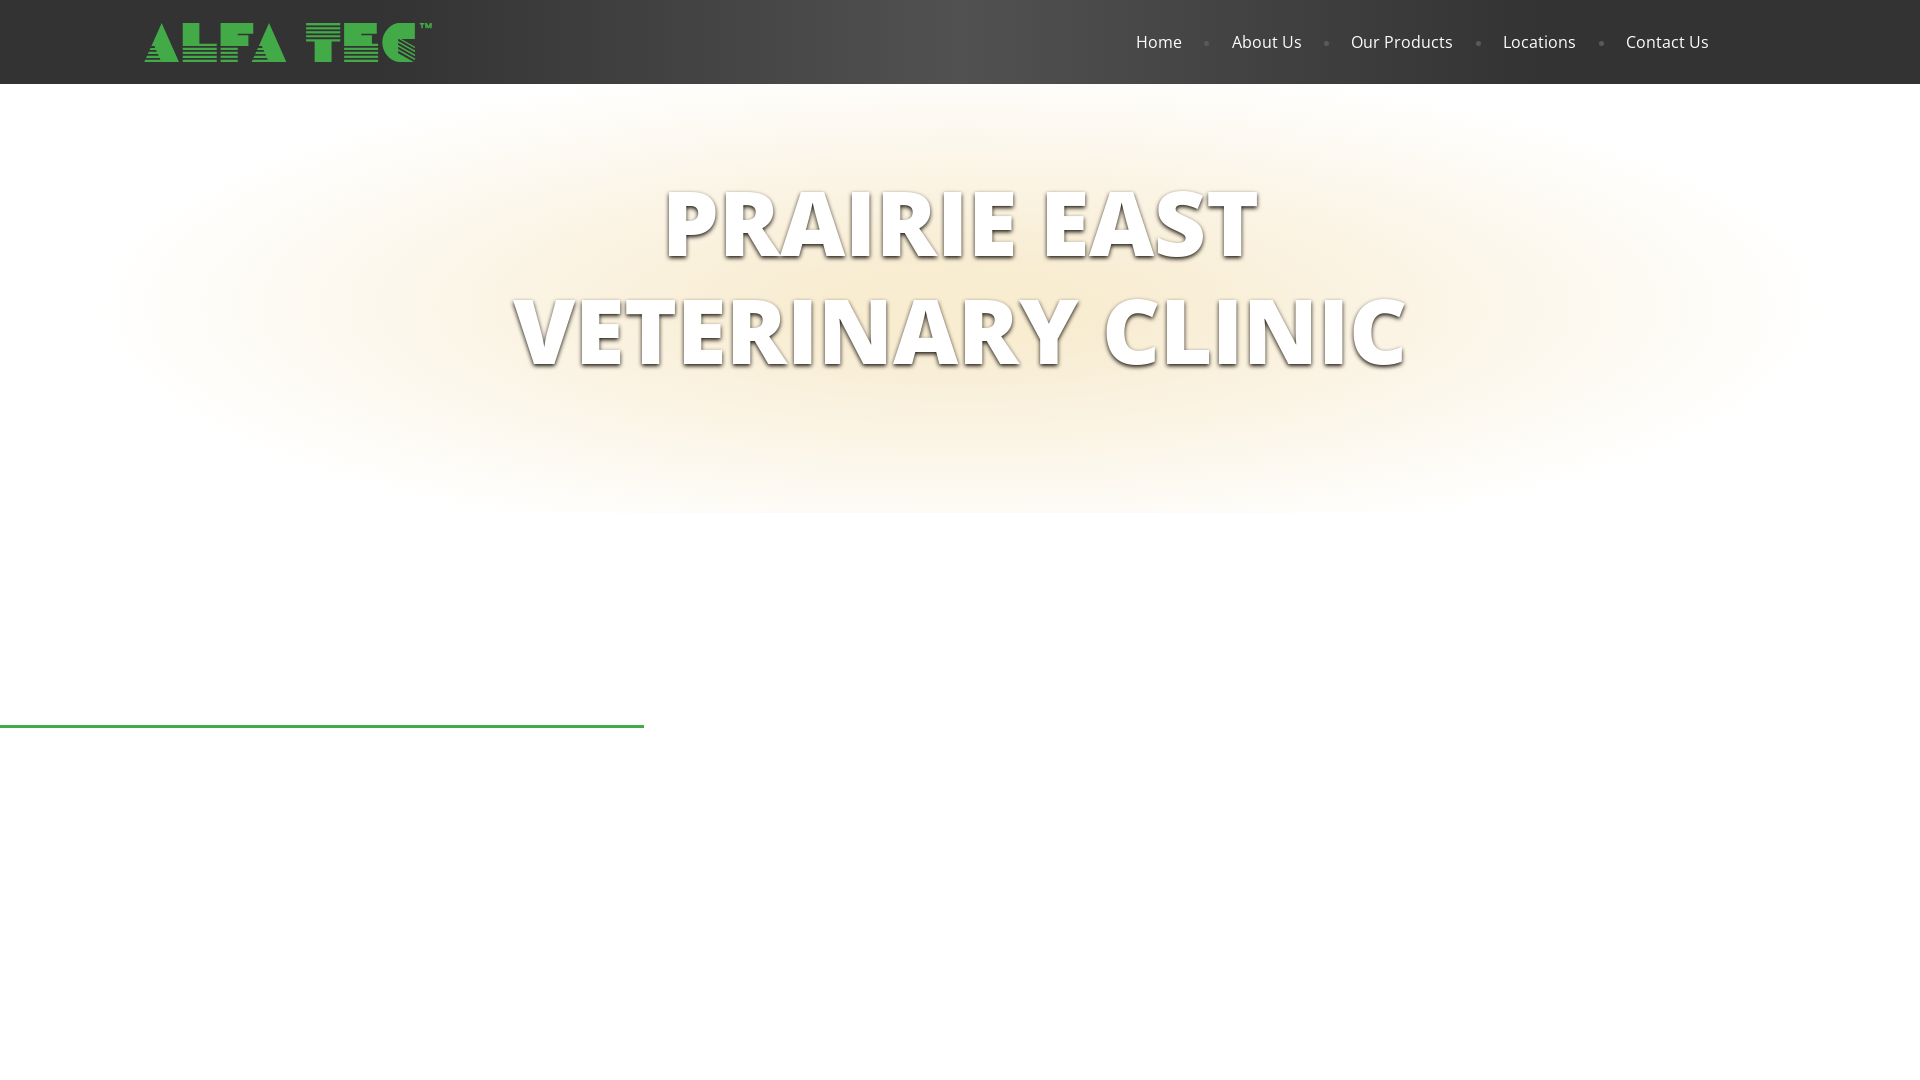 The width and height of the screenshot is (1920, 1080). Describe the element at coordinates (627, 782) in the screenshot. I see `Edmonton Social Media` at that location.